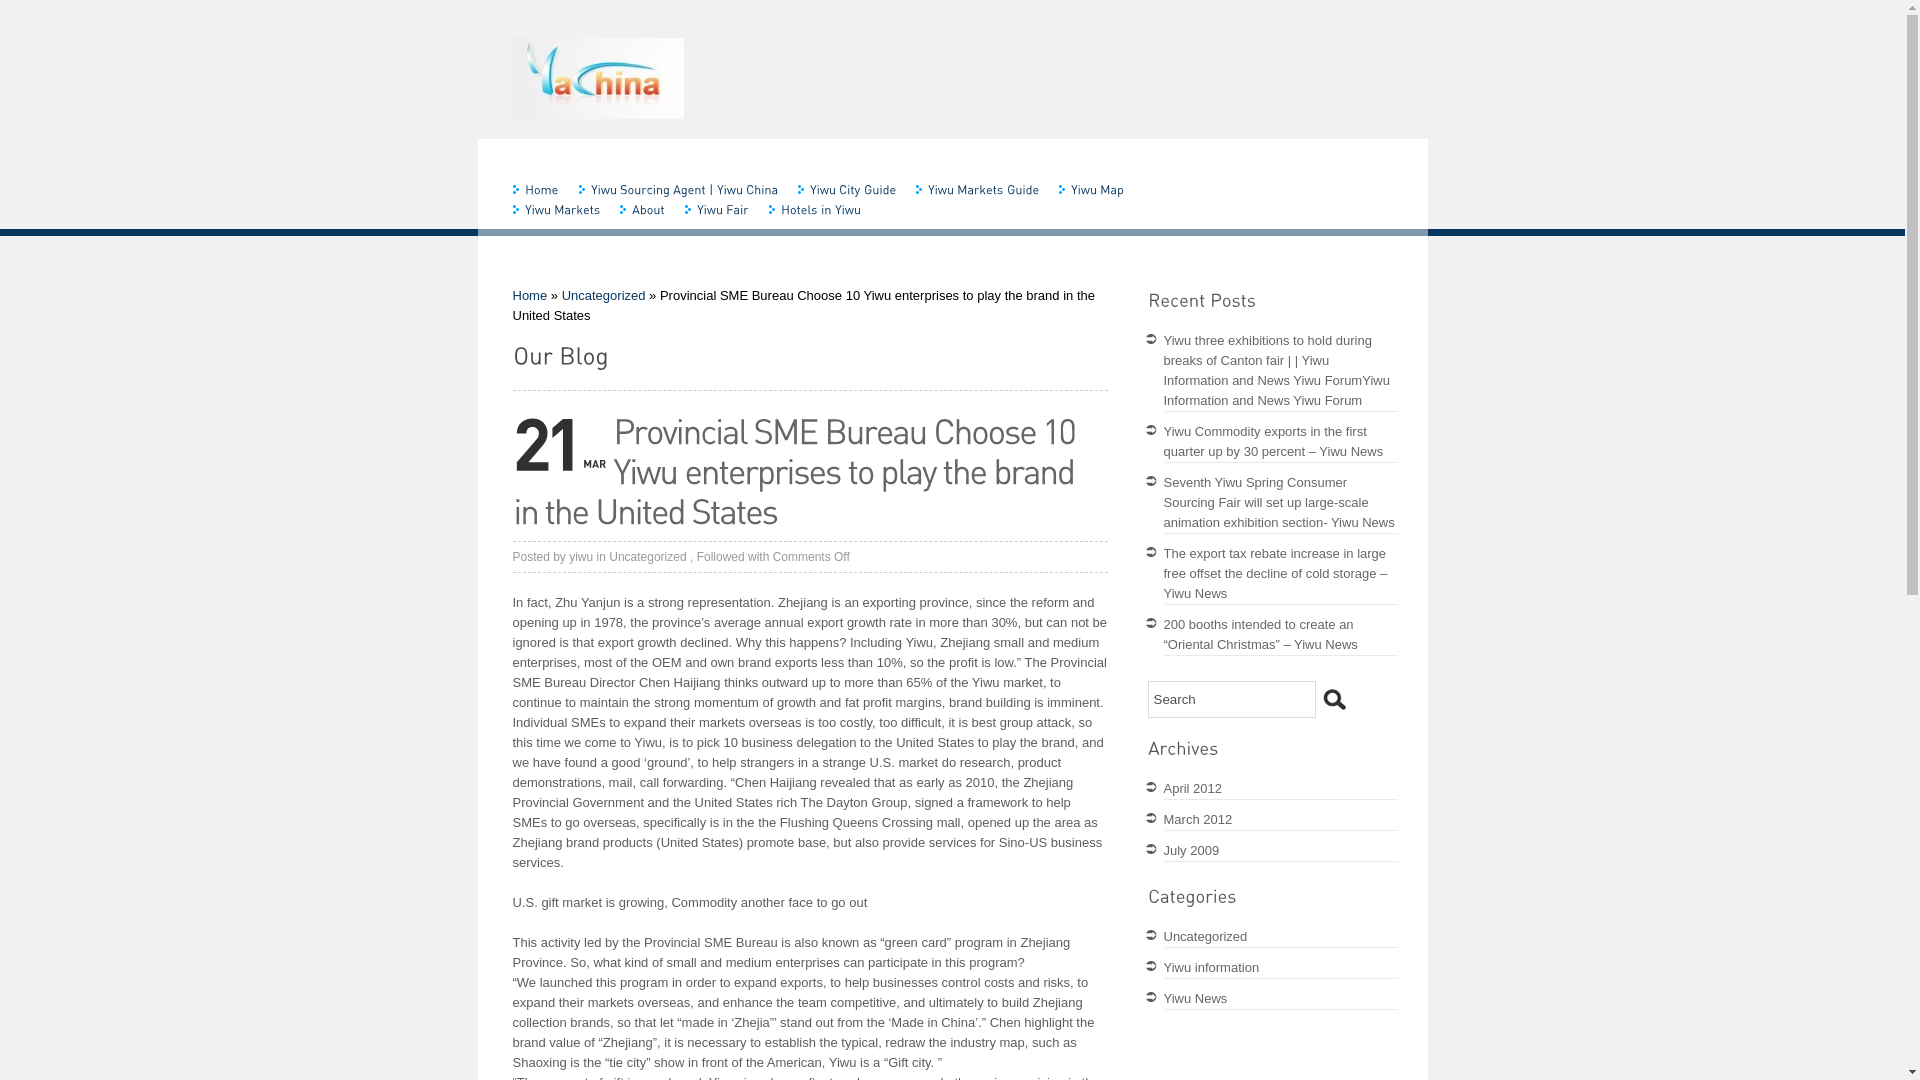 This screenshot has width=1920, height=1080. Describe the element at coordinates (1212, 968) in the screenshot. I see `Yiwu information` at that location.